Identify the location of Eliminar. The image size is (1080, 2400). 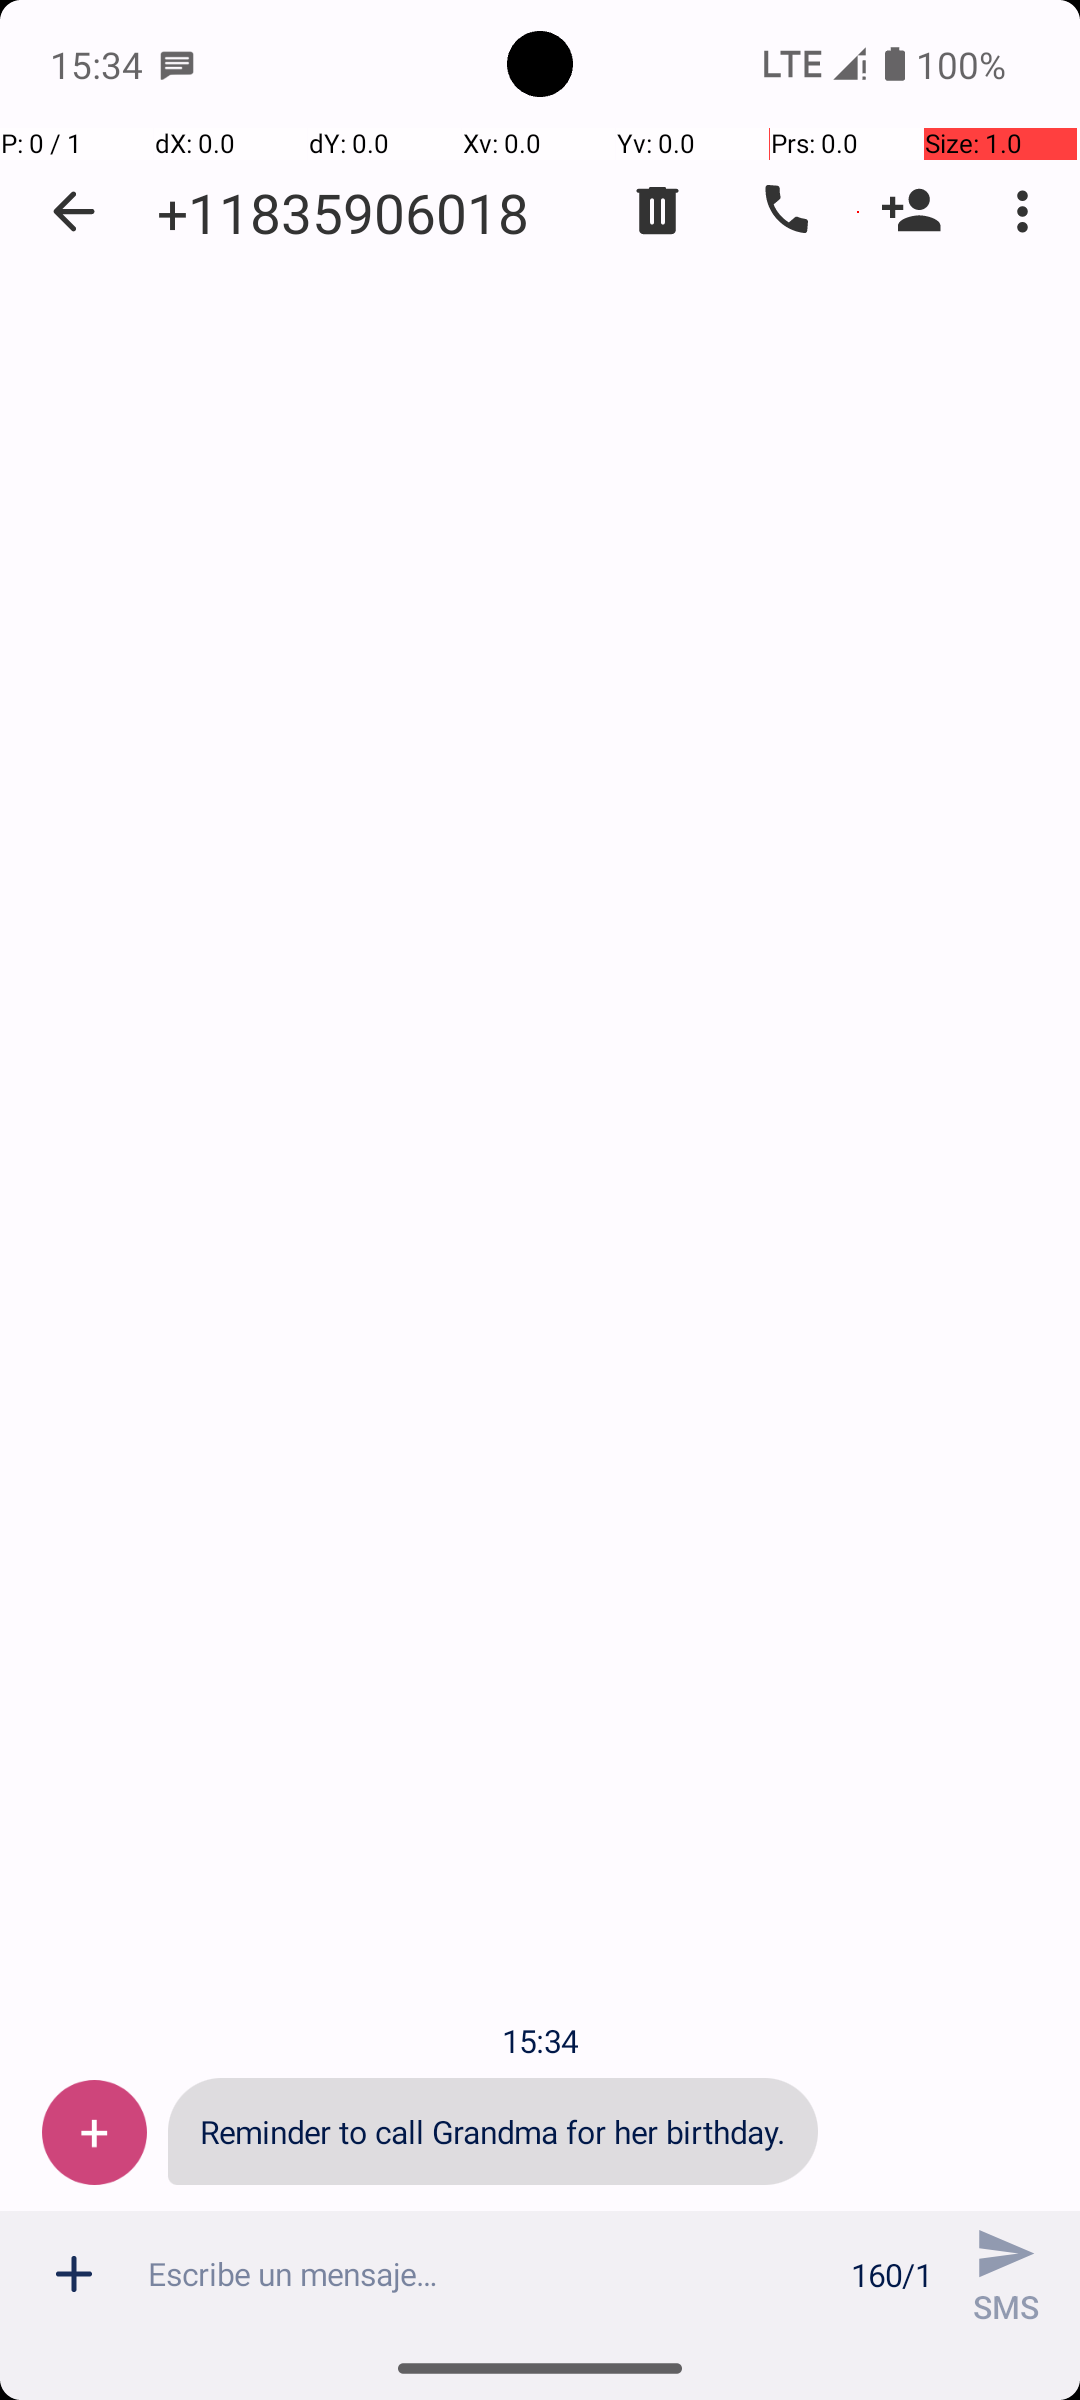
(658, 211).